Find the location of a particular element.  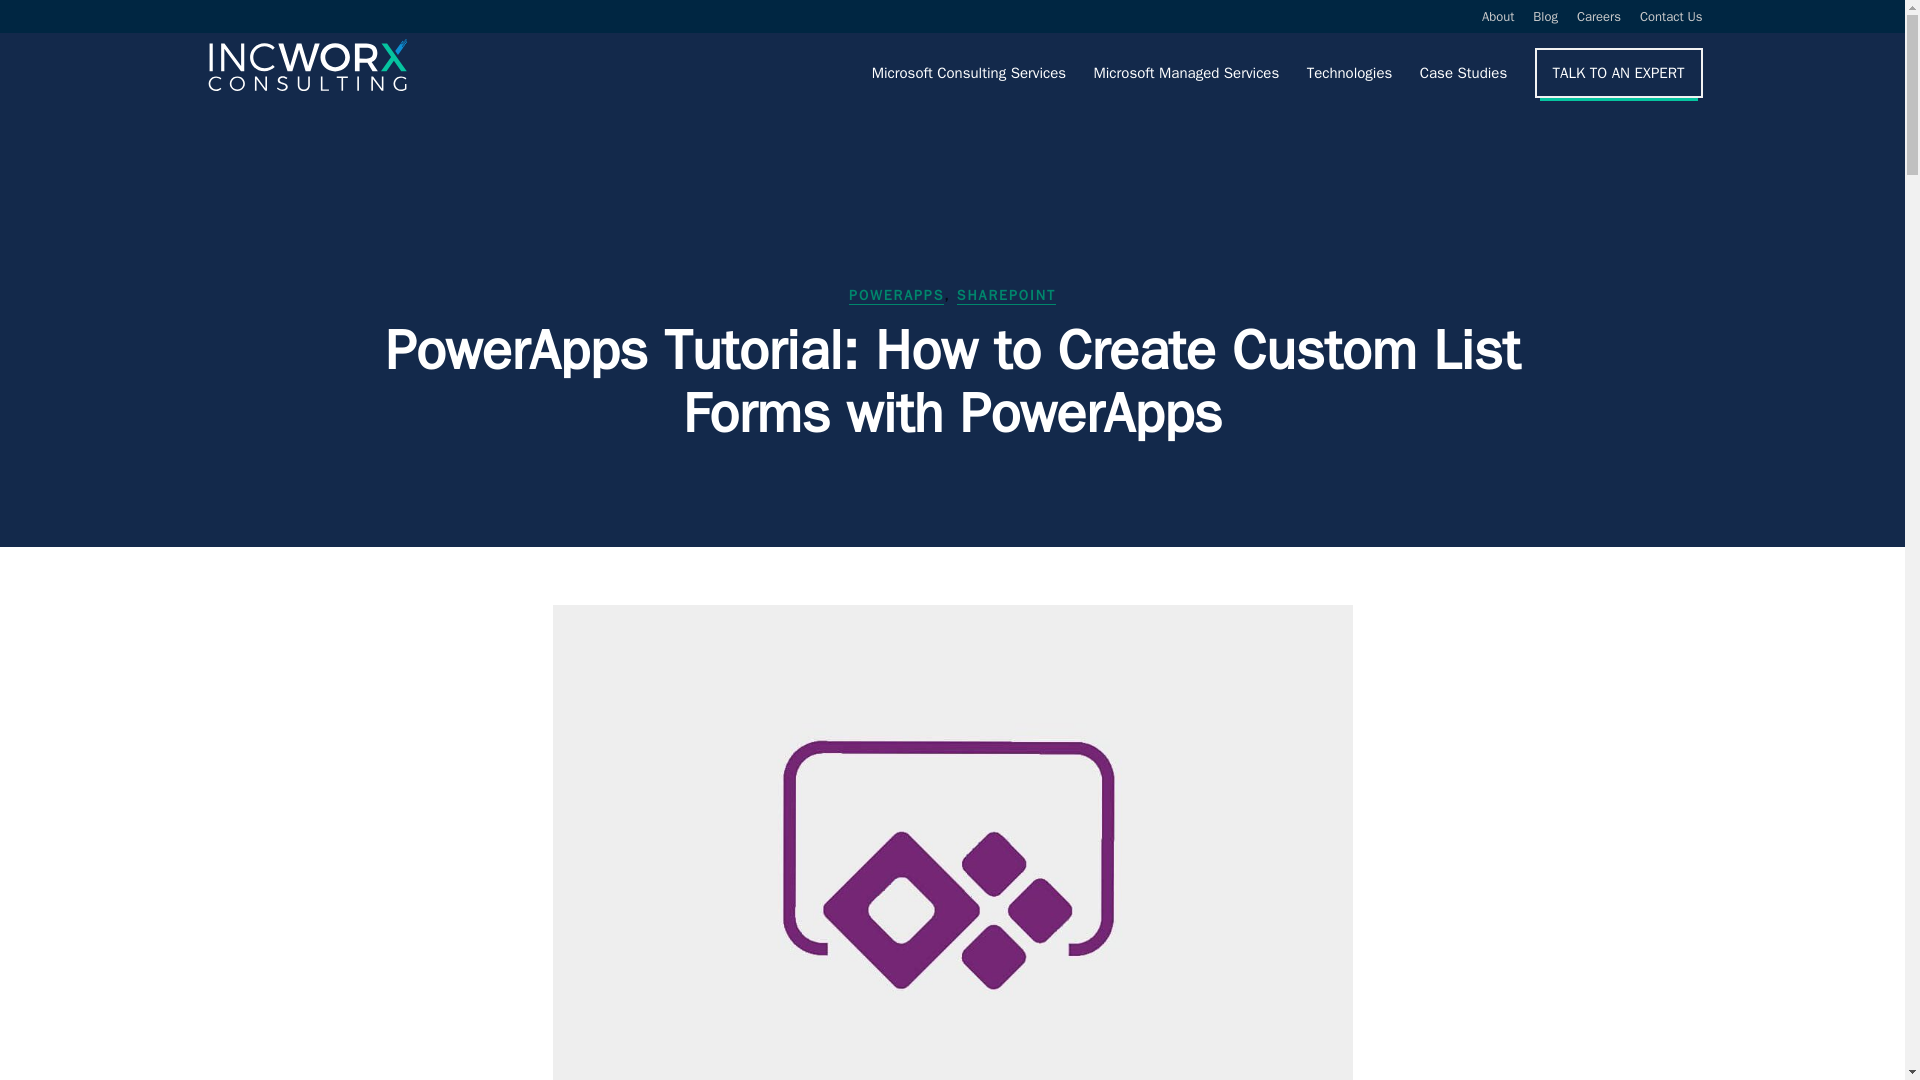

Contact Us is located at coordinates (1671, 21).